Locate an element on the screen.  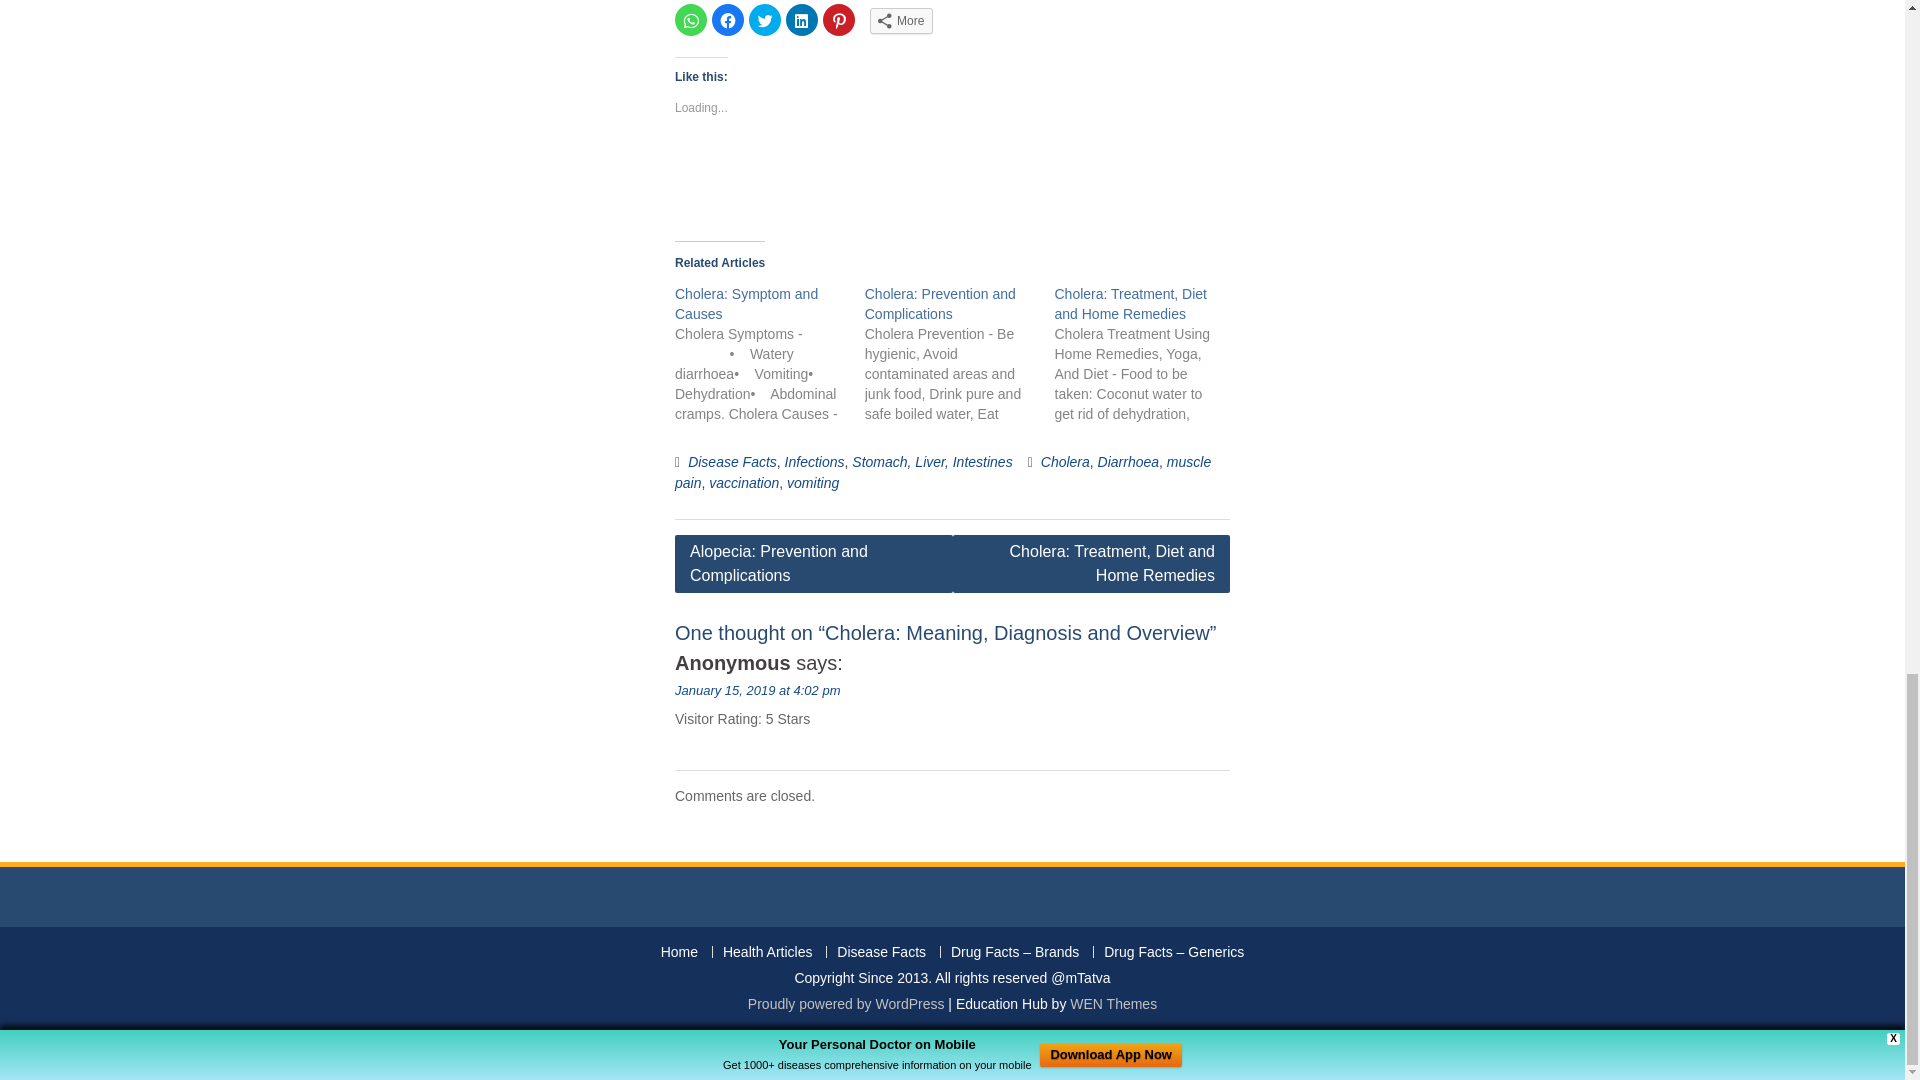
More is located at coordinates (901, 20).